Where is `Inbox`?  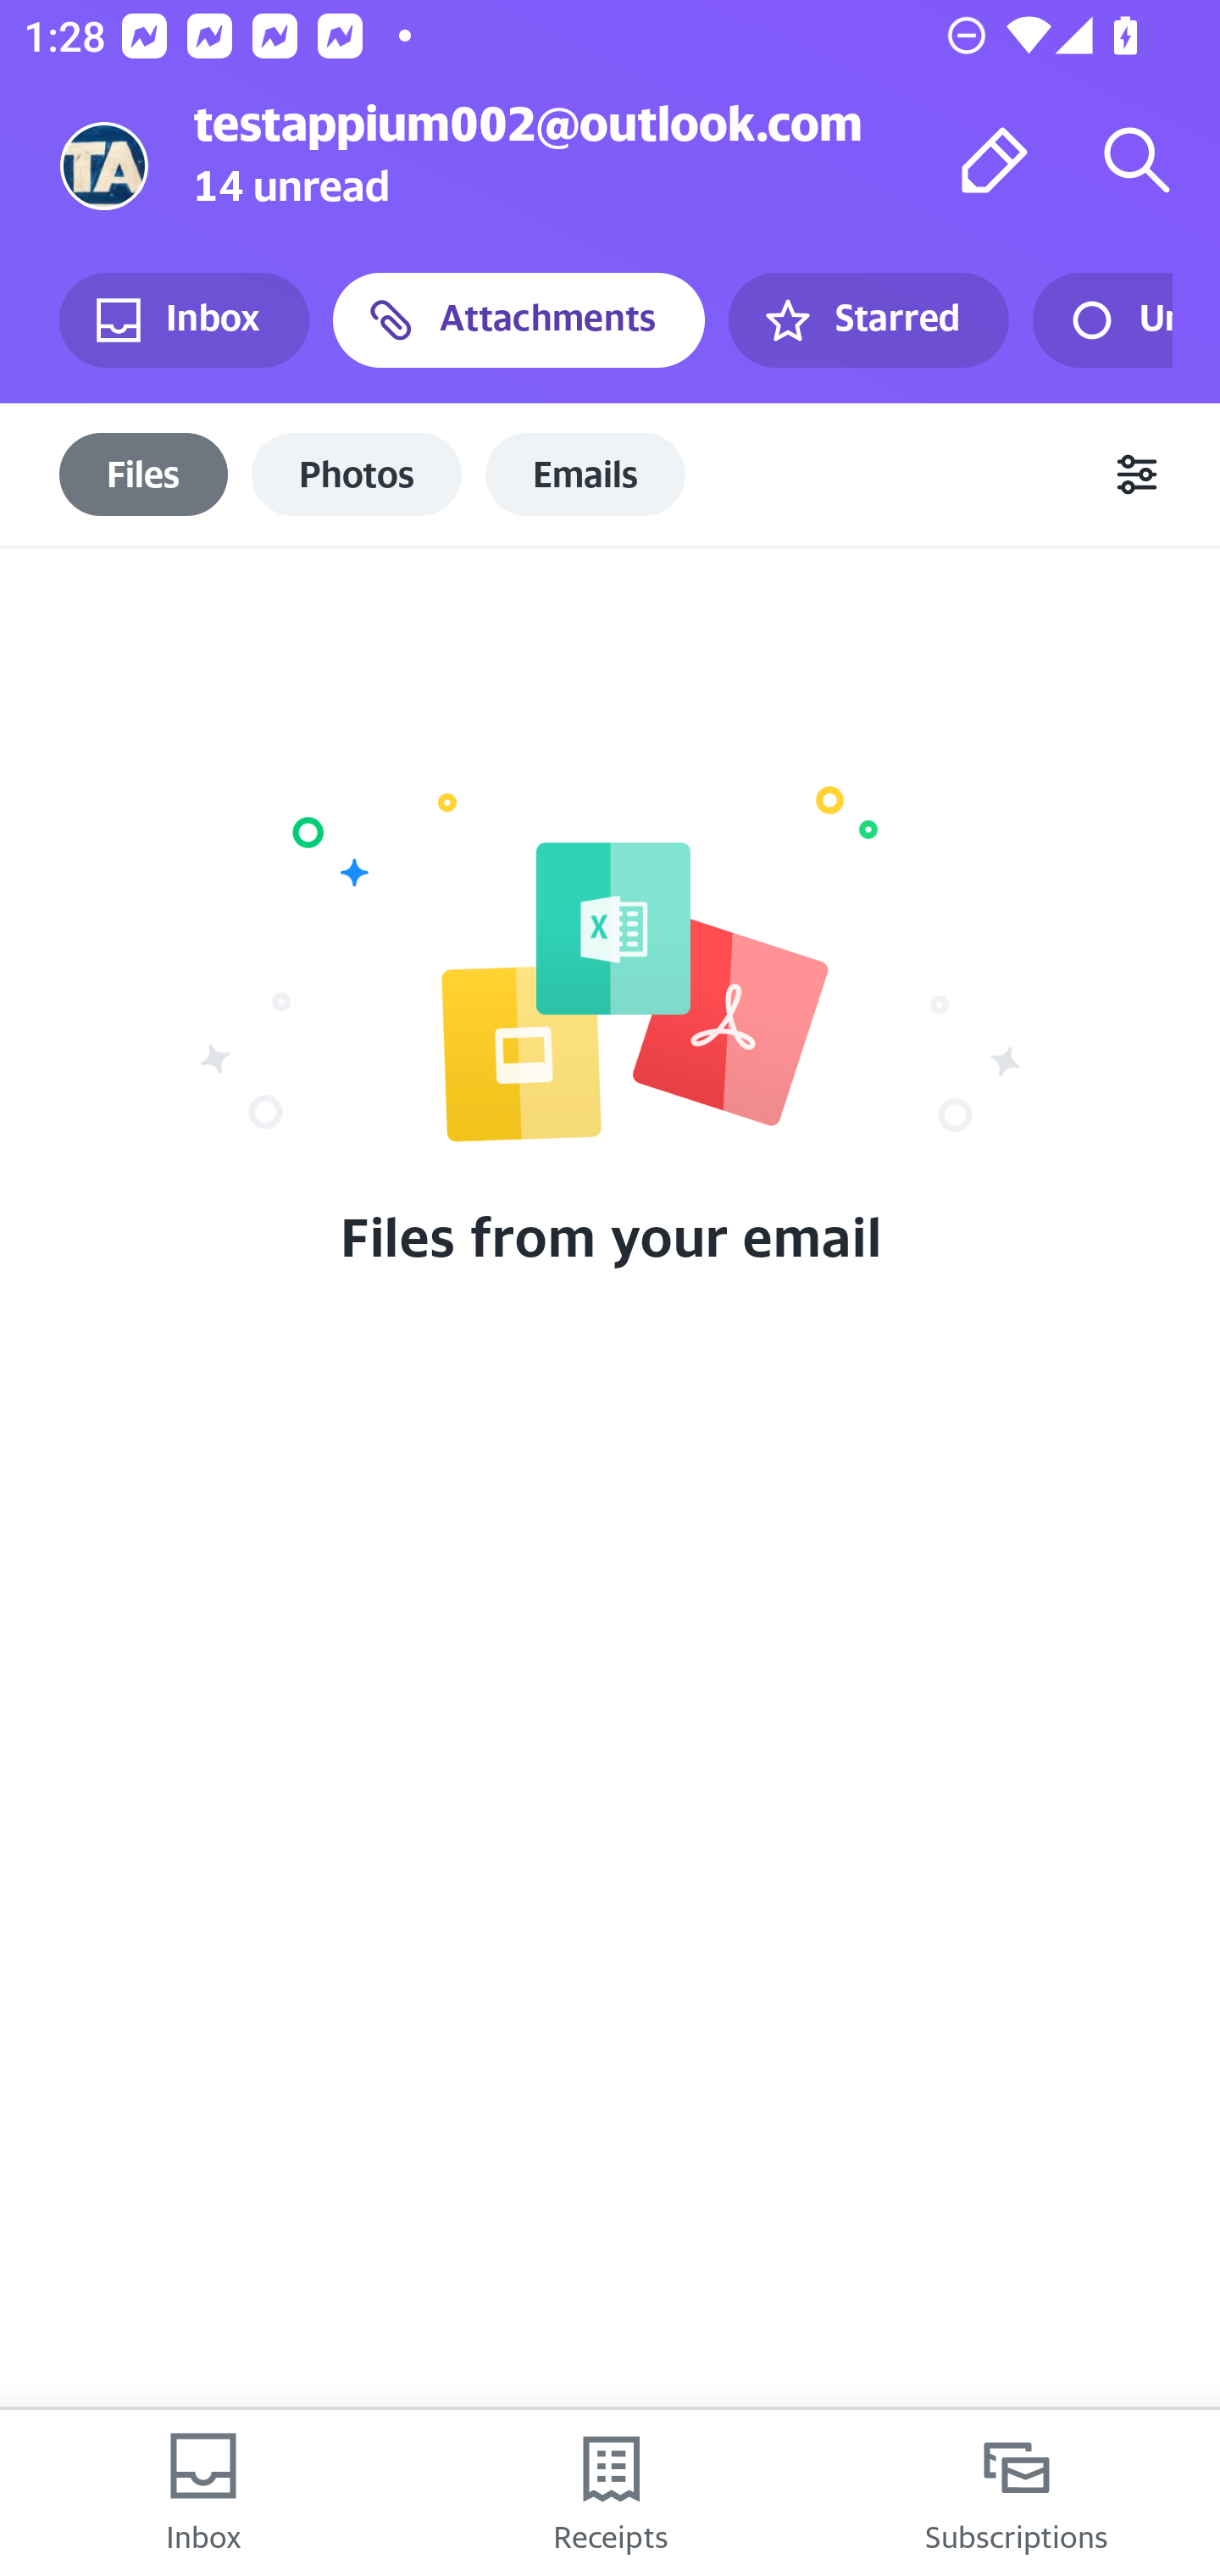 Inbox is located at coordinates (203, 2493).